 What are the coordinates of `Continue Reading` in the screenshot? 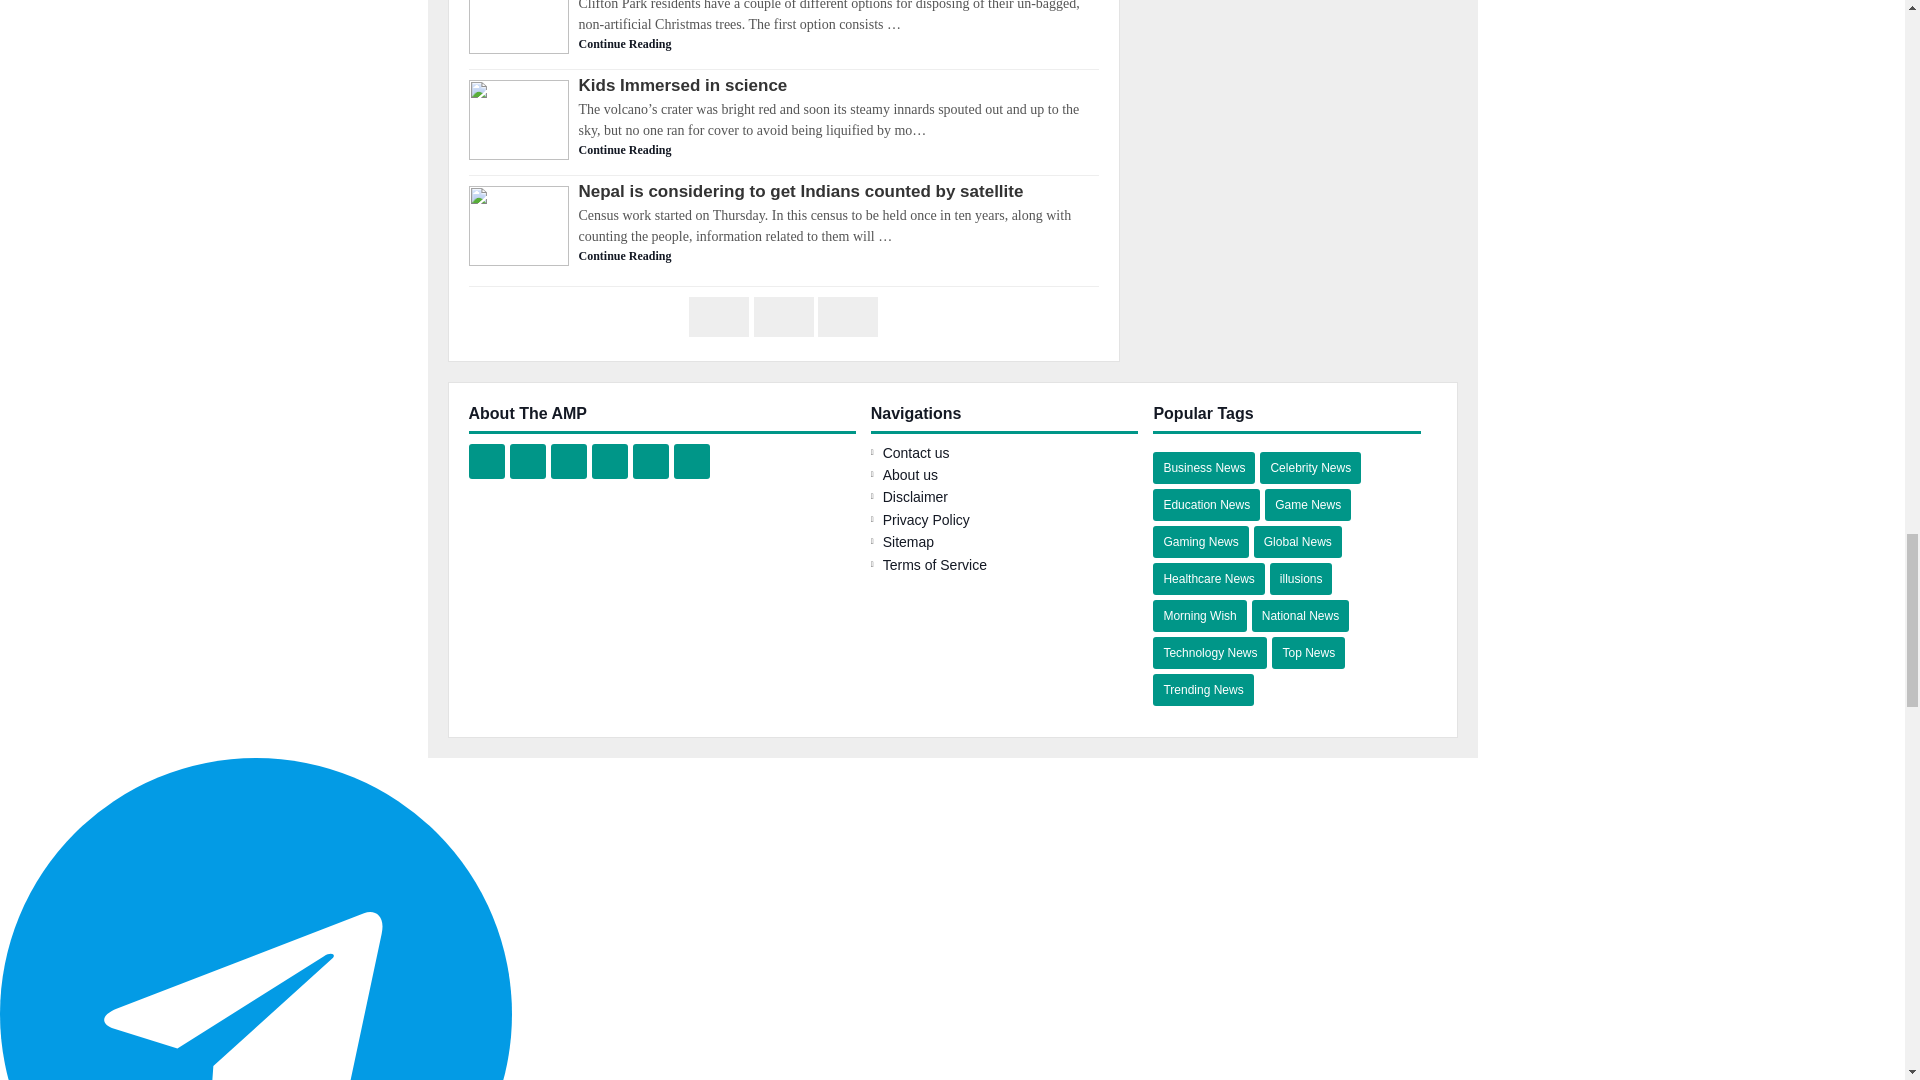 It's located at (783, 43).